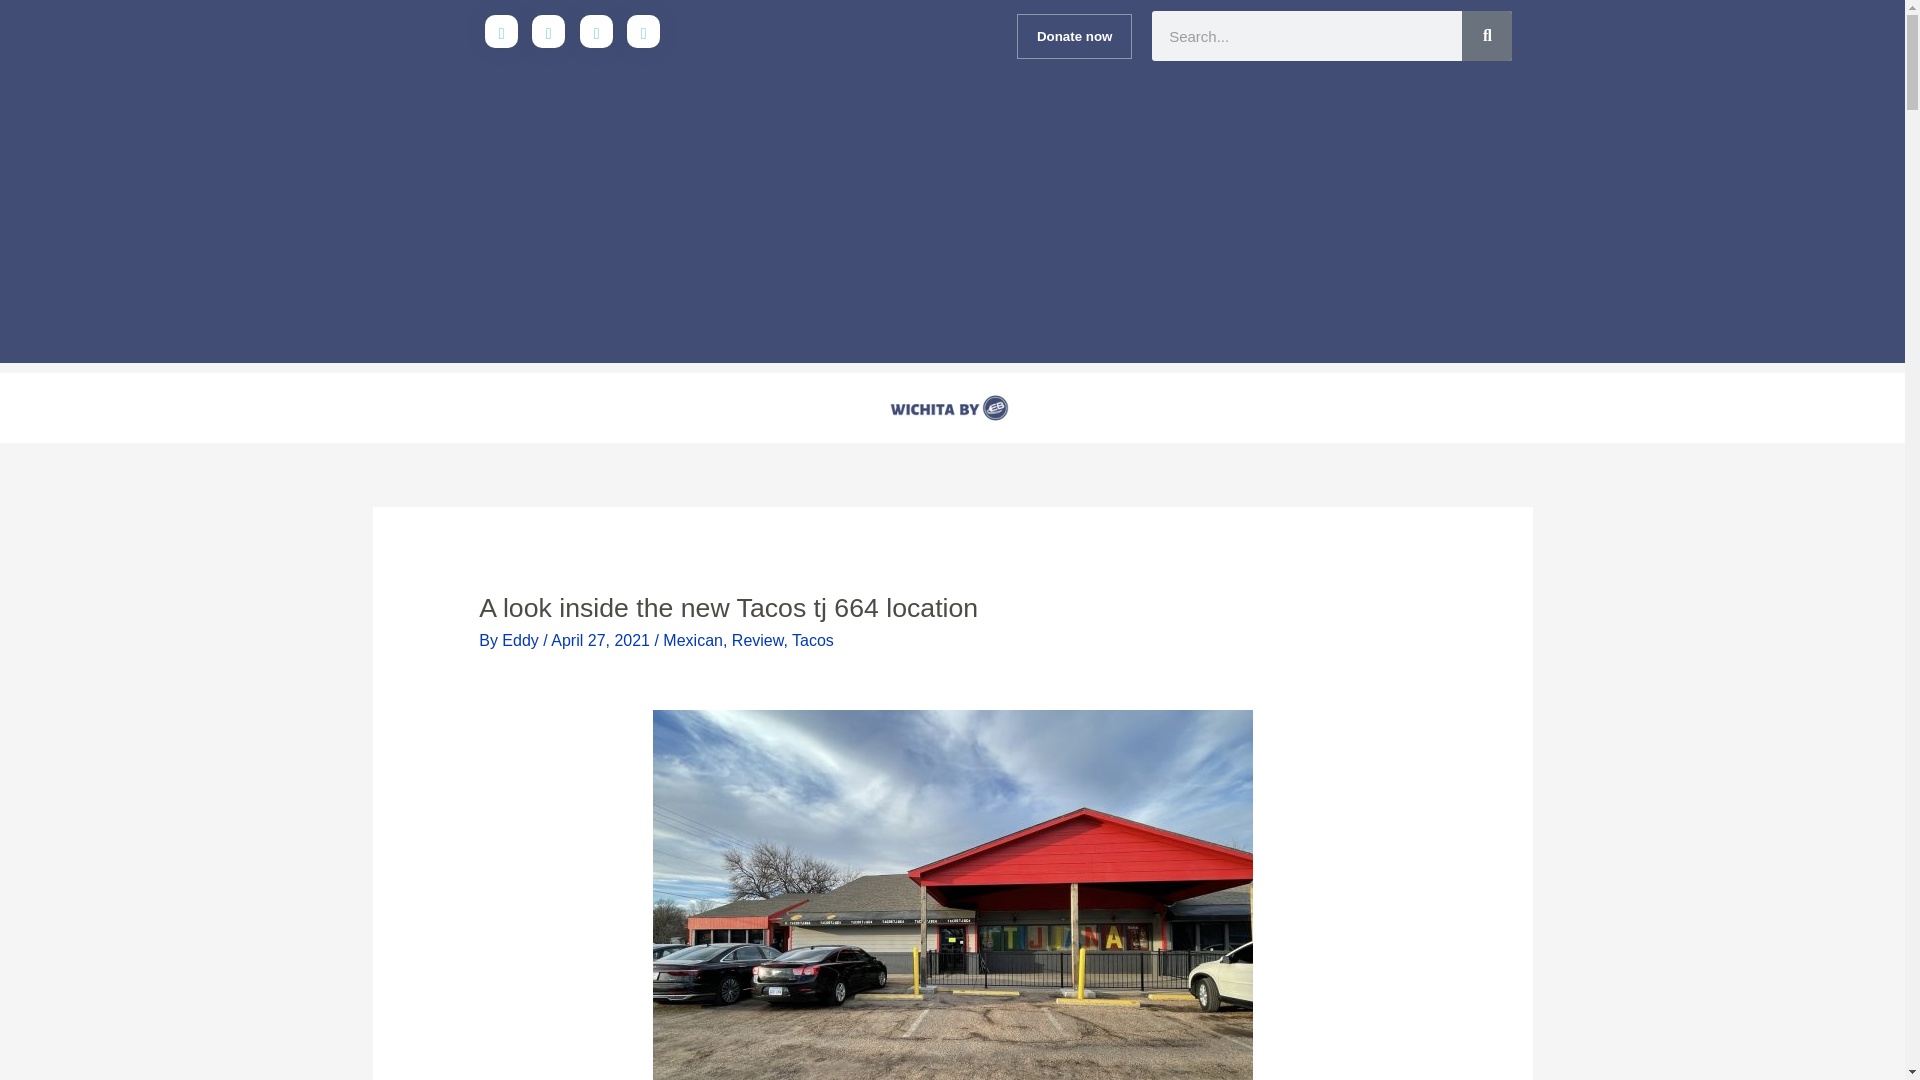  I want to click on Donate now, so click(1074, 36).